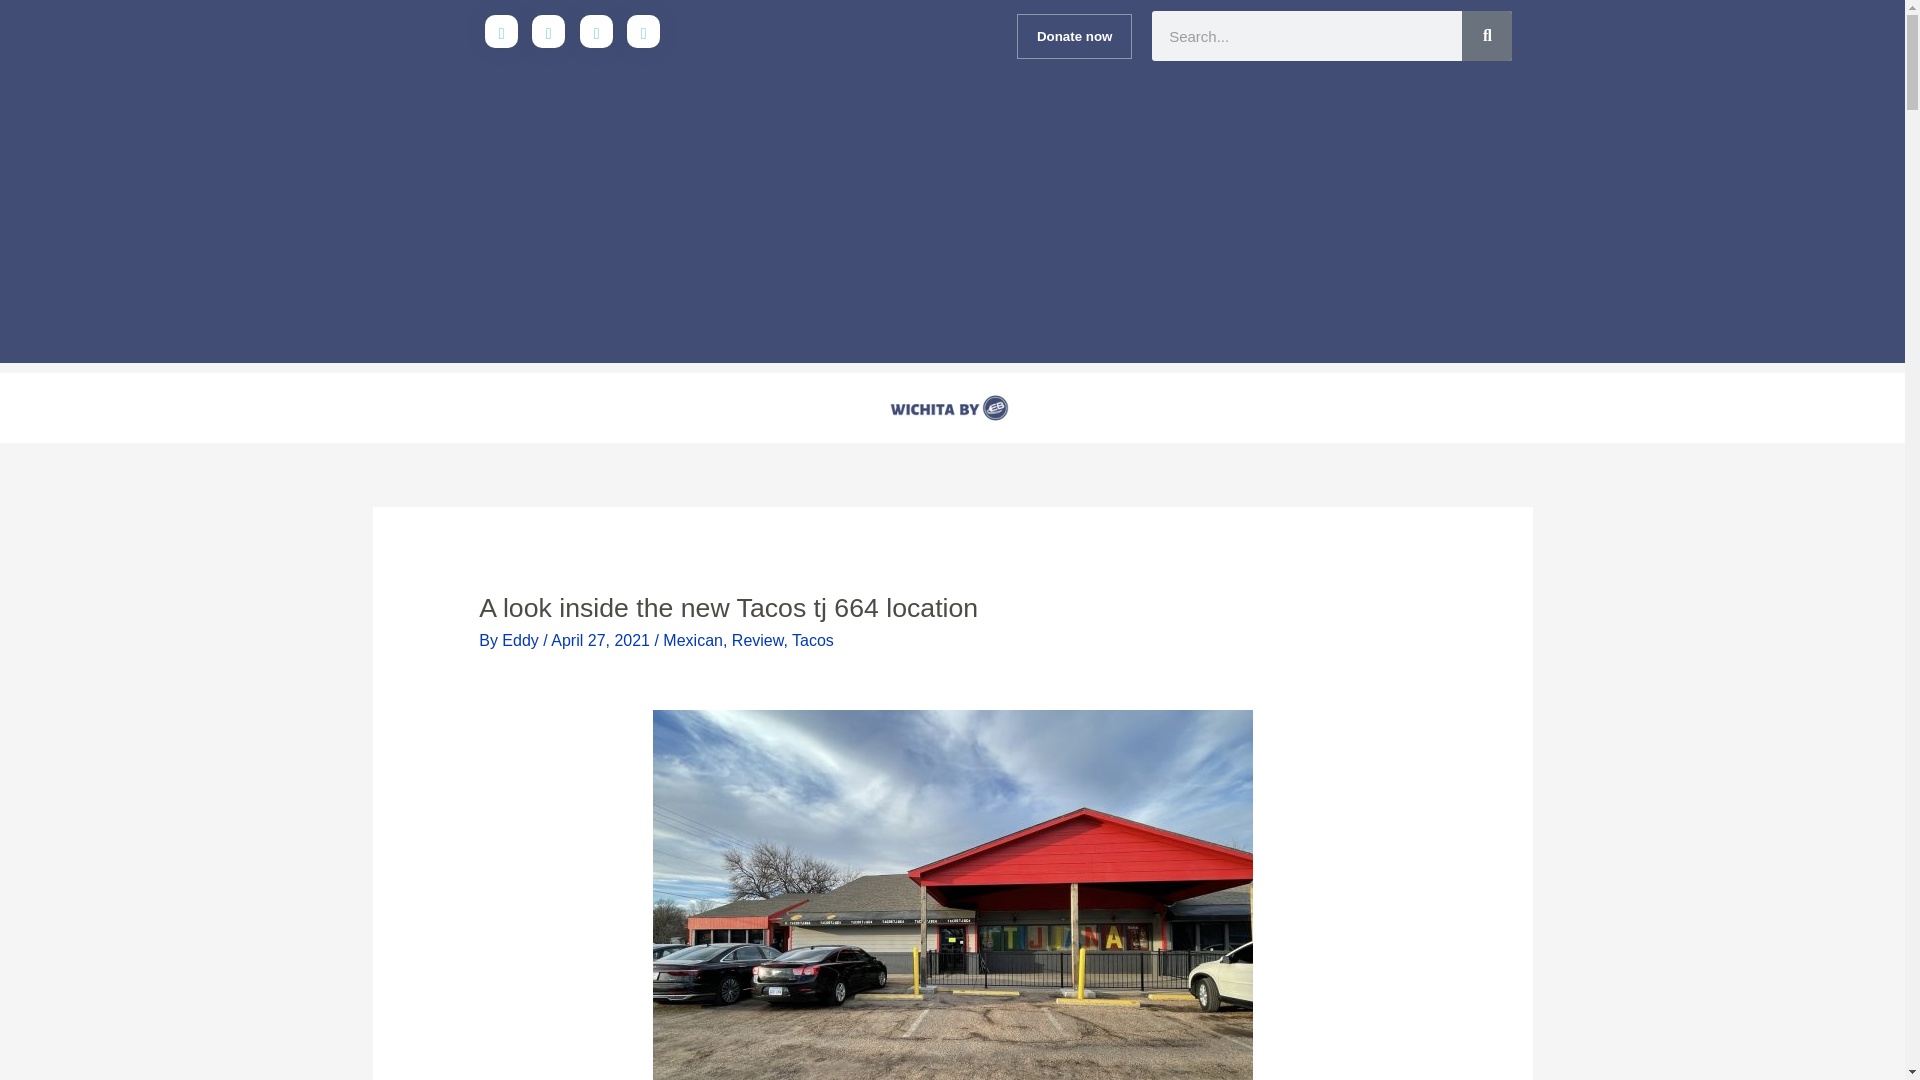  I want to click on Donate now, so click(1074, 36).